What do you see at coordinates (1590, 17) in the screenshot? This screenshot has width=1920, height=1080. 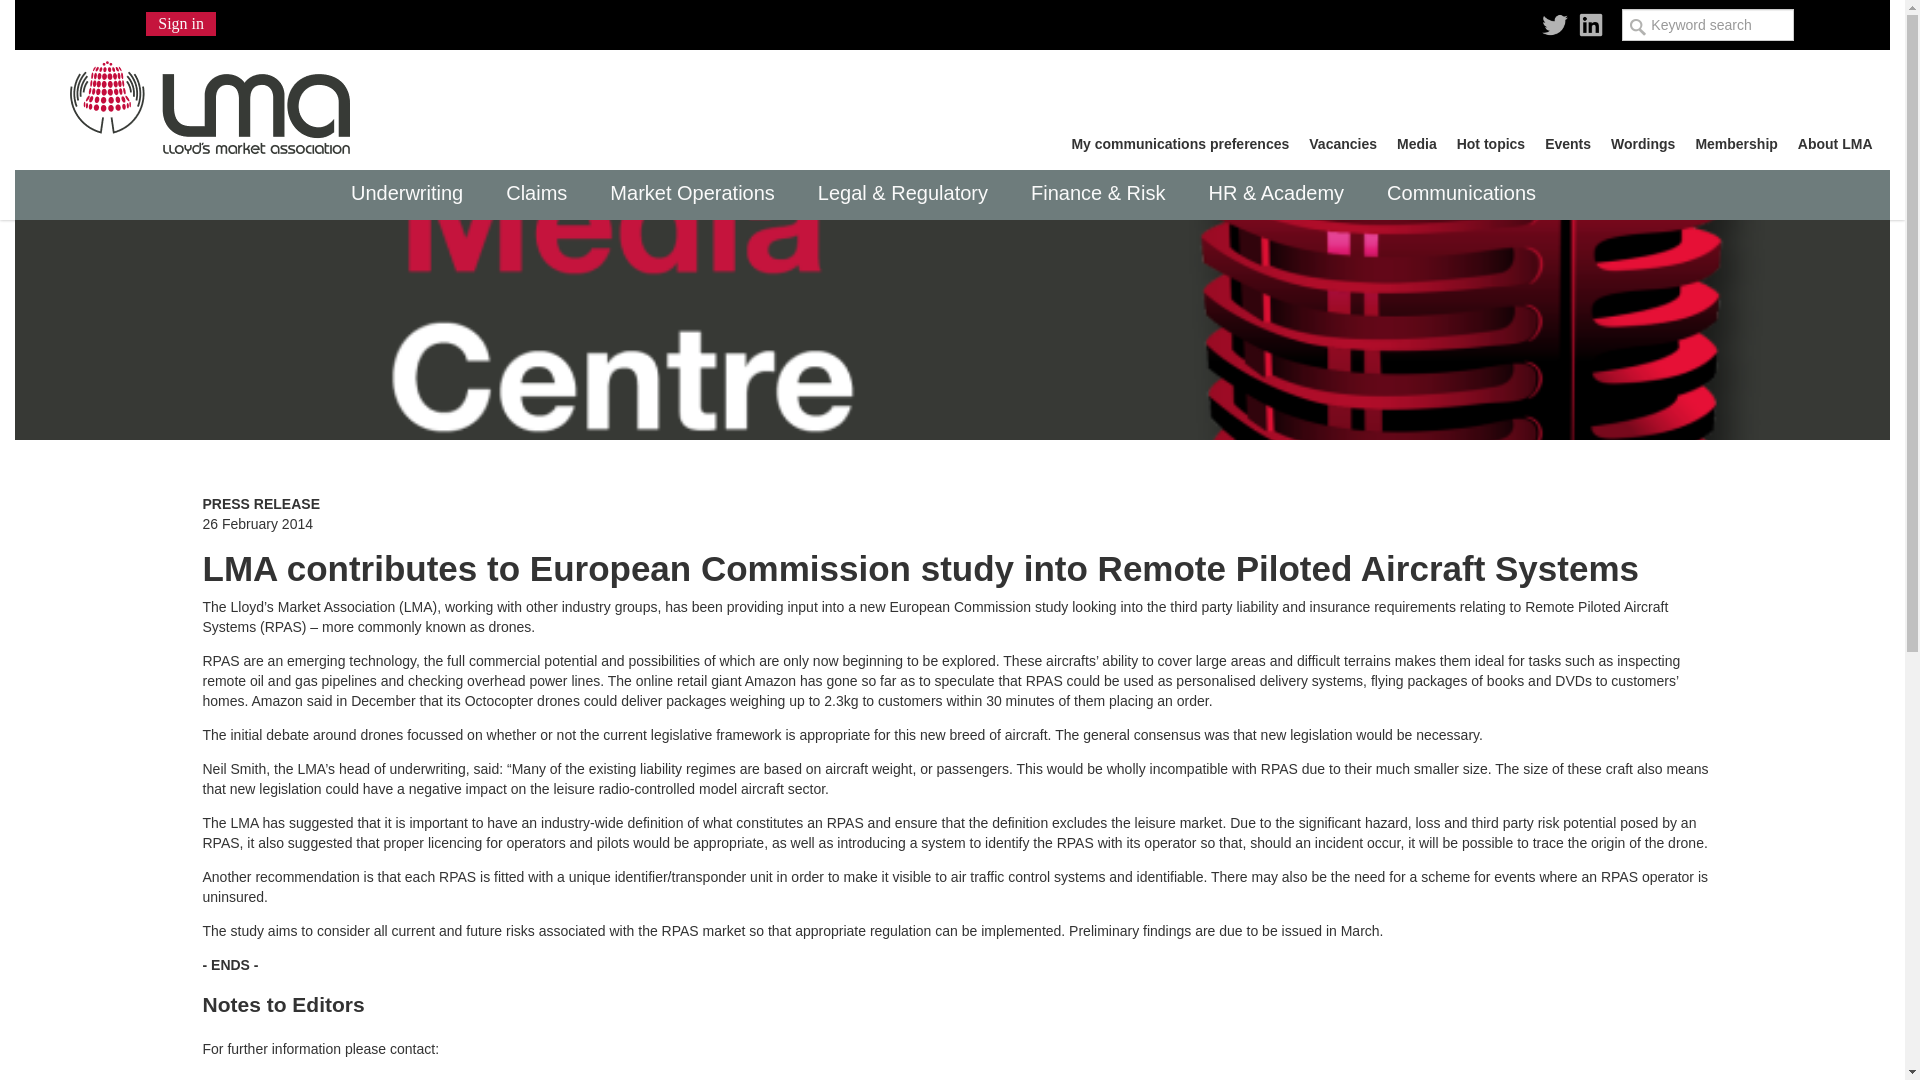 I see `Visit our LinkedIn page` at bounding box center [1590, 17].